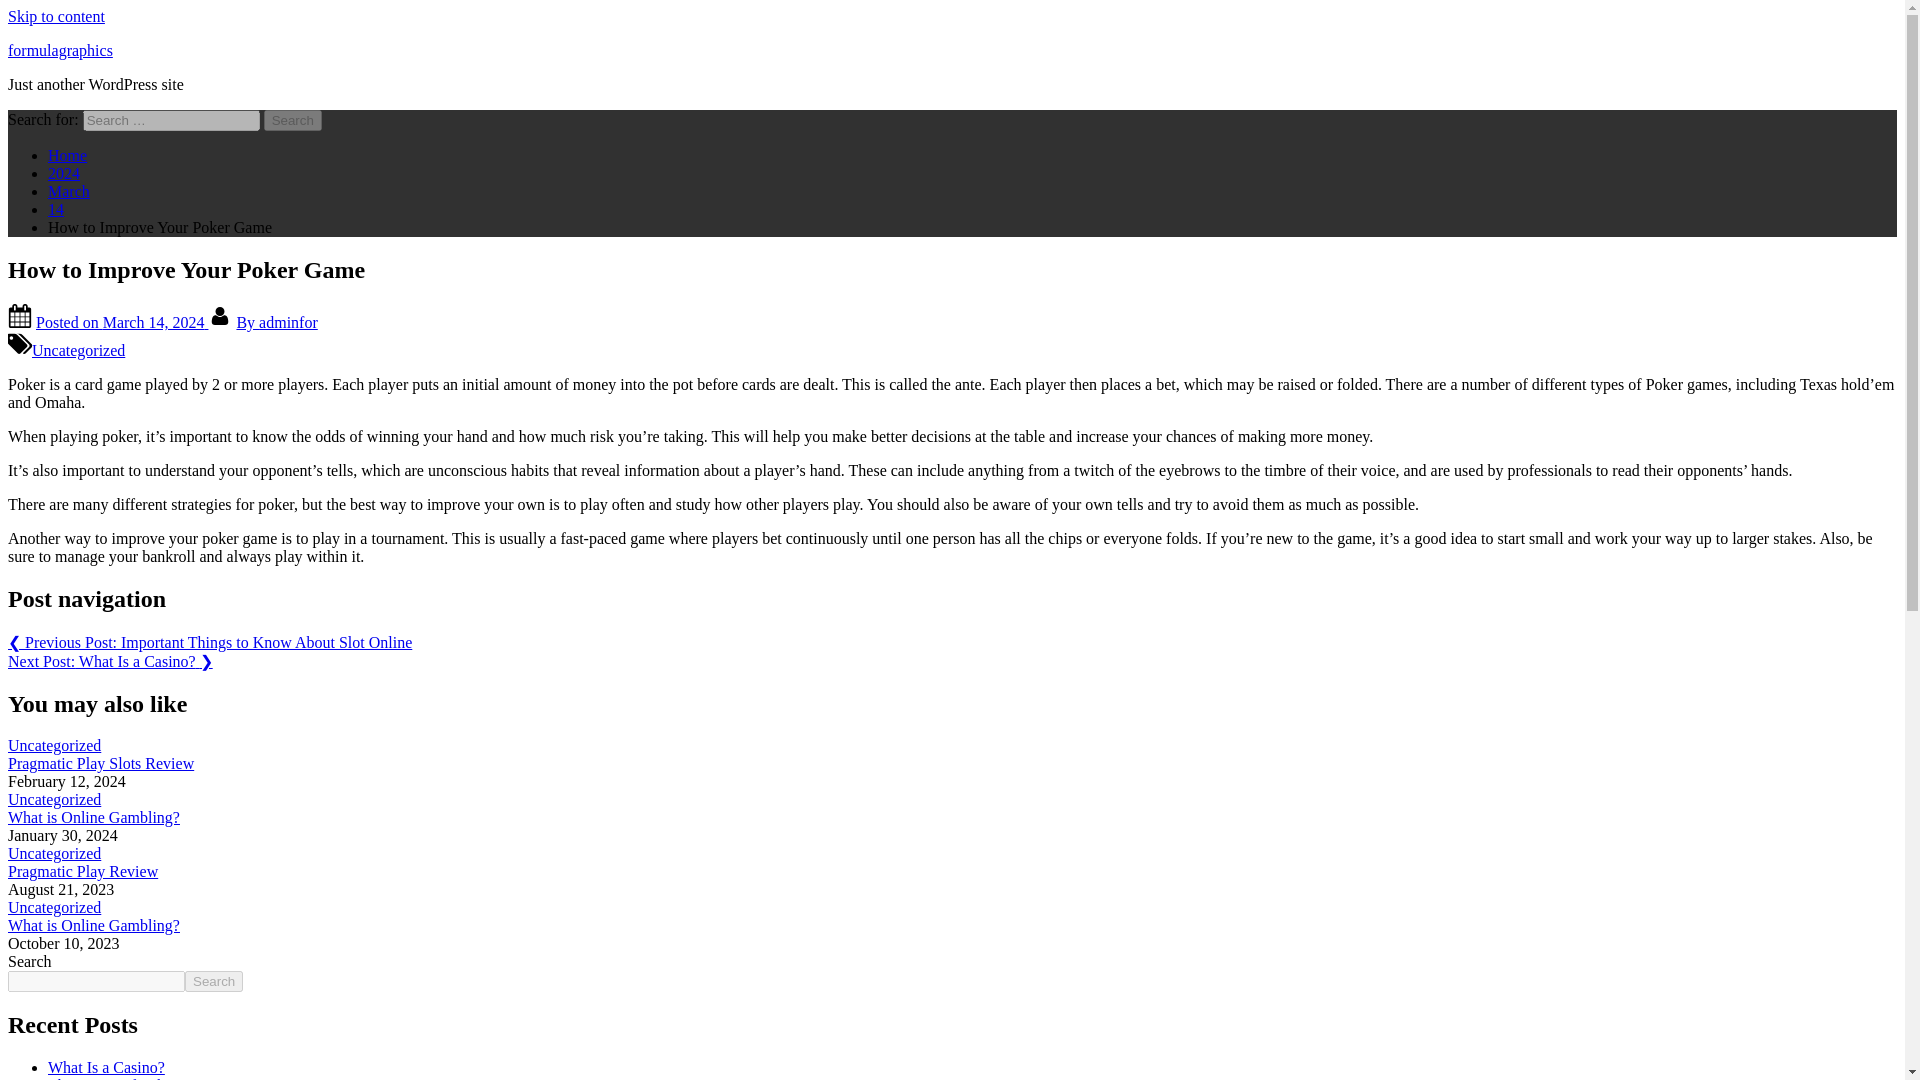 The height and width of the screenshot is (1080, 1920). I want to click on Uncategorized, so click(54, 852).